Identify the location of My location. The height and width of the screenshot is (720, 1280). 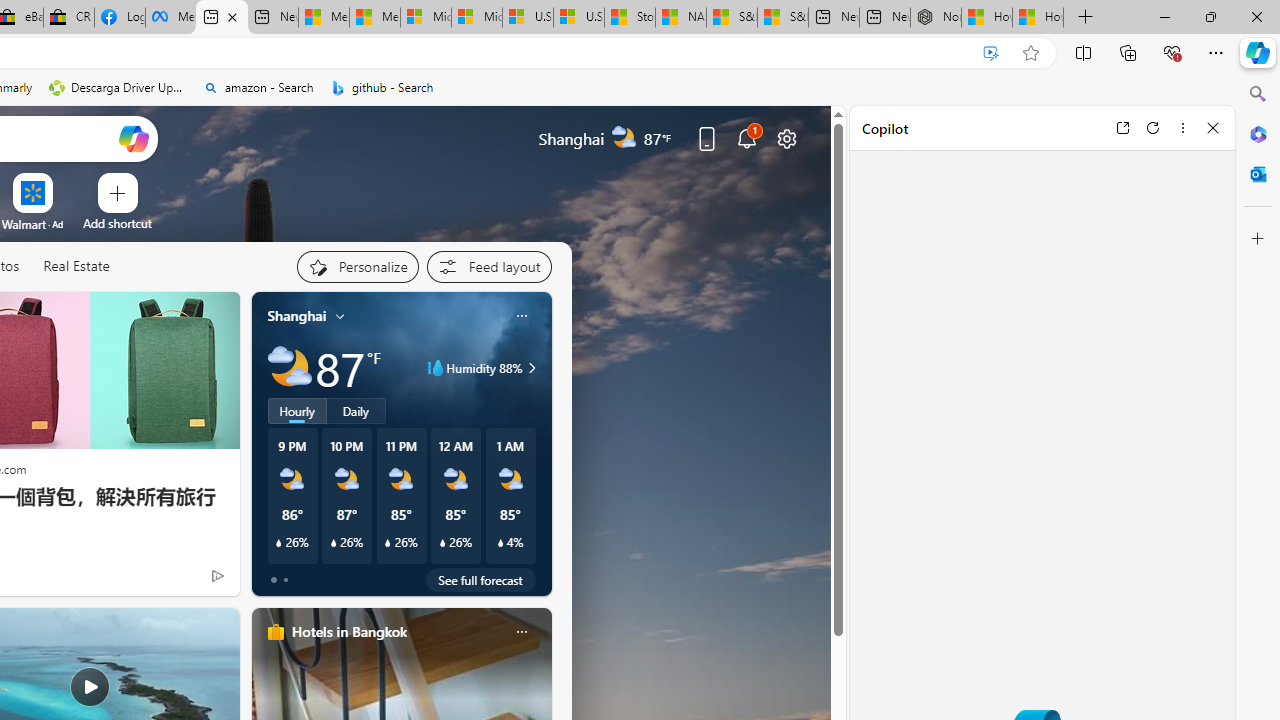
(340, 316).